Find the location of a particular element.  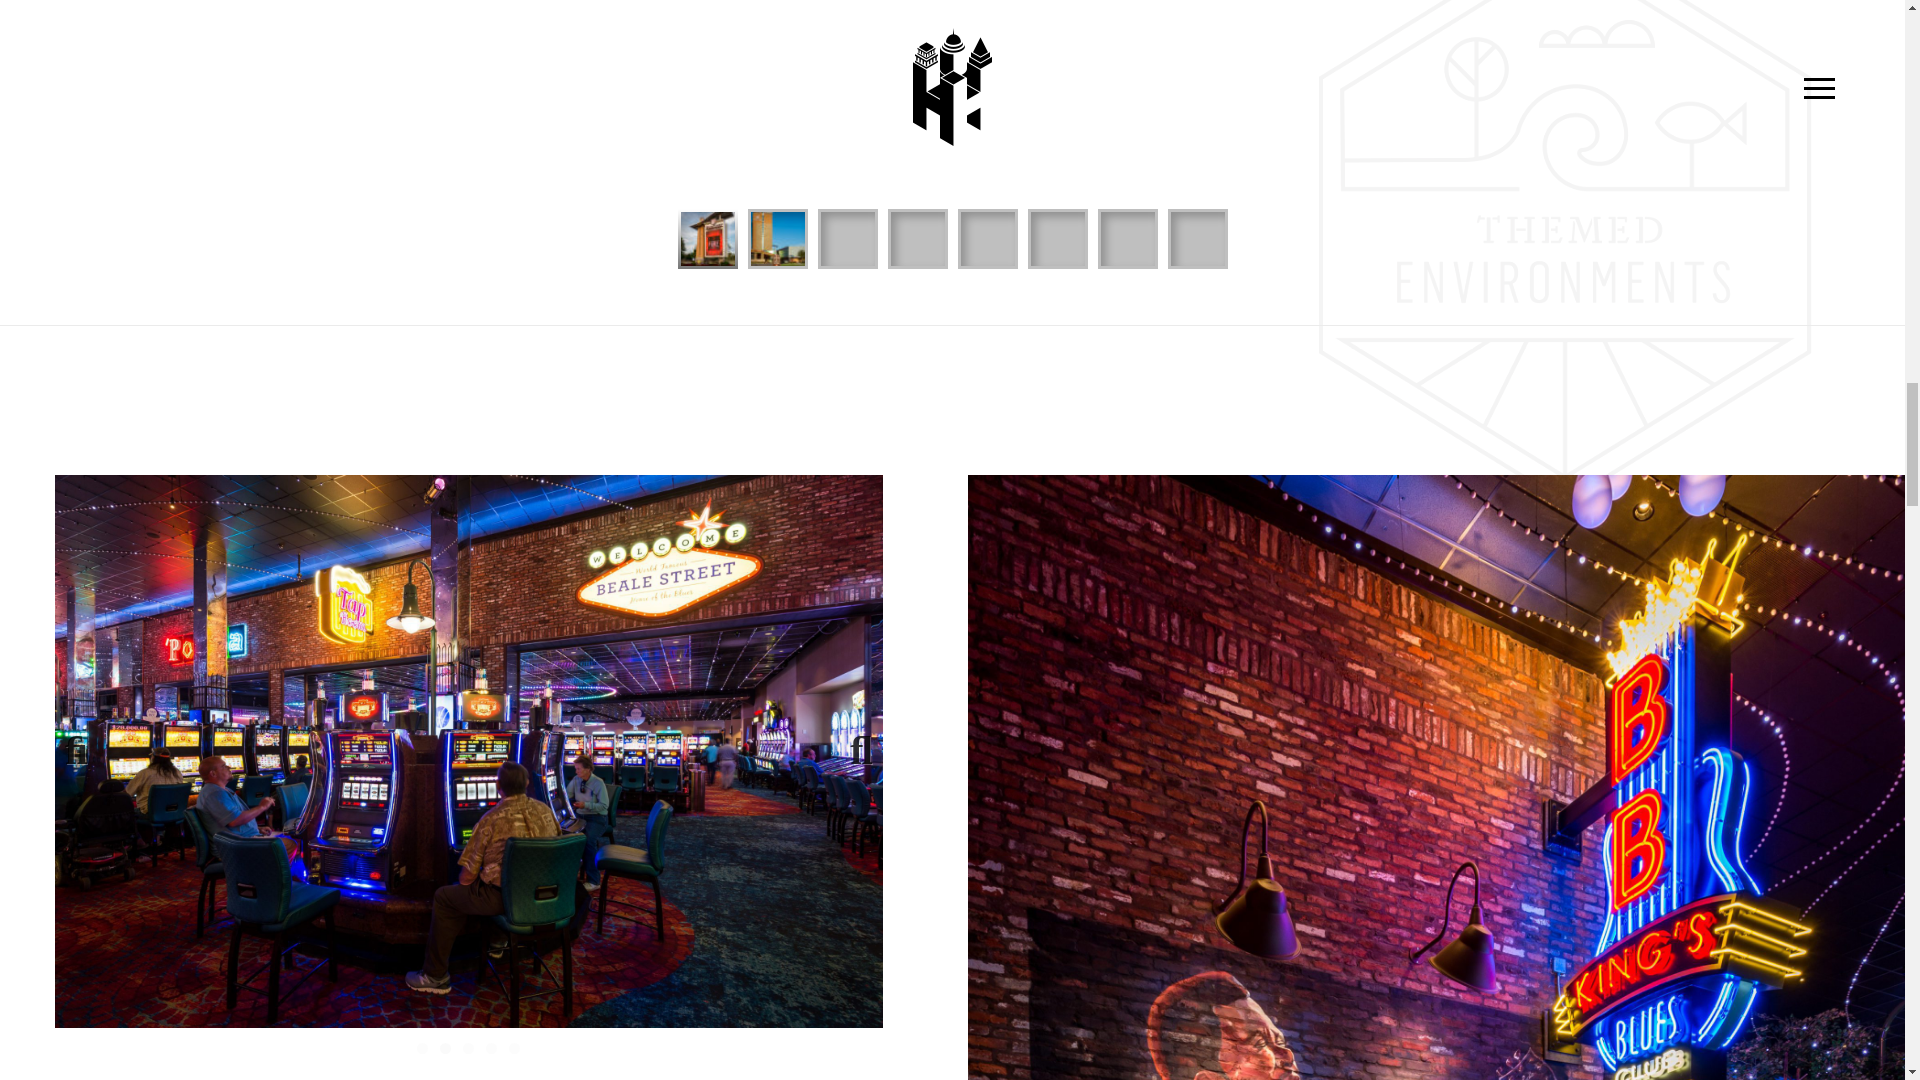

1 is located at coordinates (422, 1048).